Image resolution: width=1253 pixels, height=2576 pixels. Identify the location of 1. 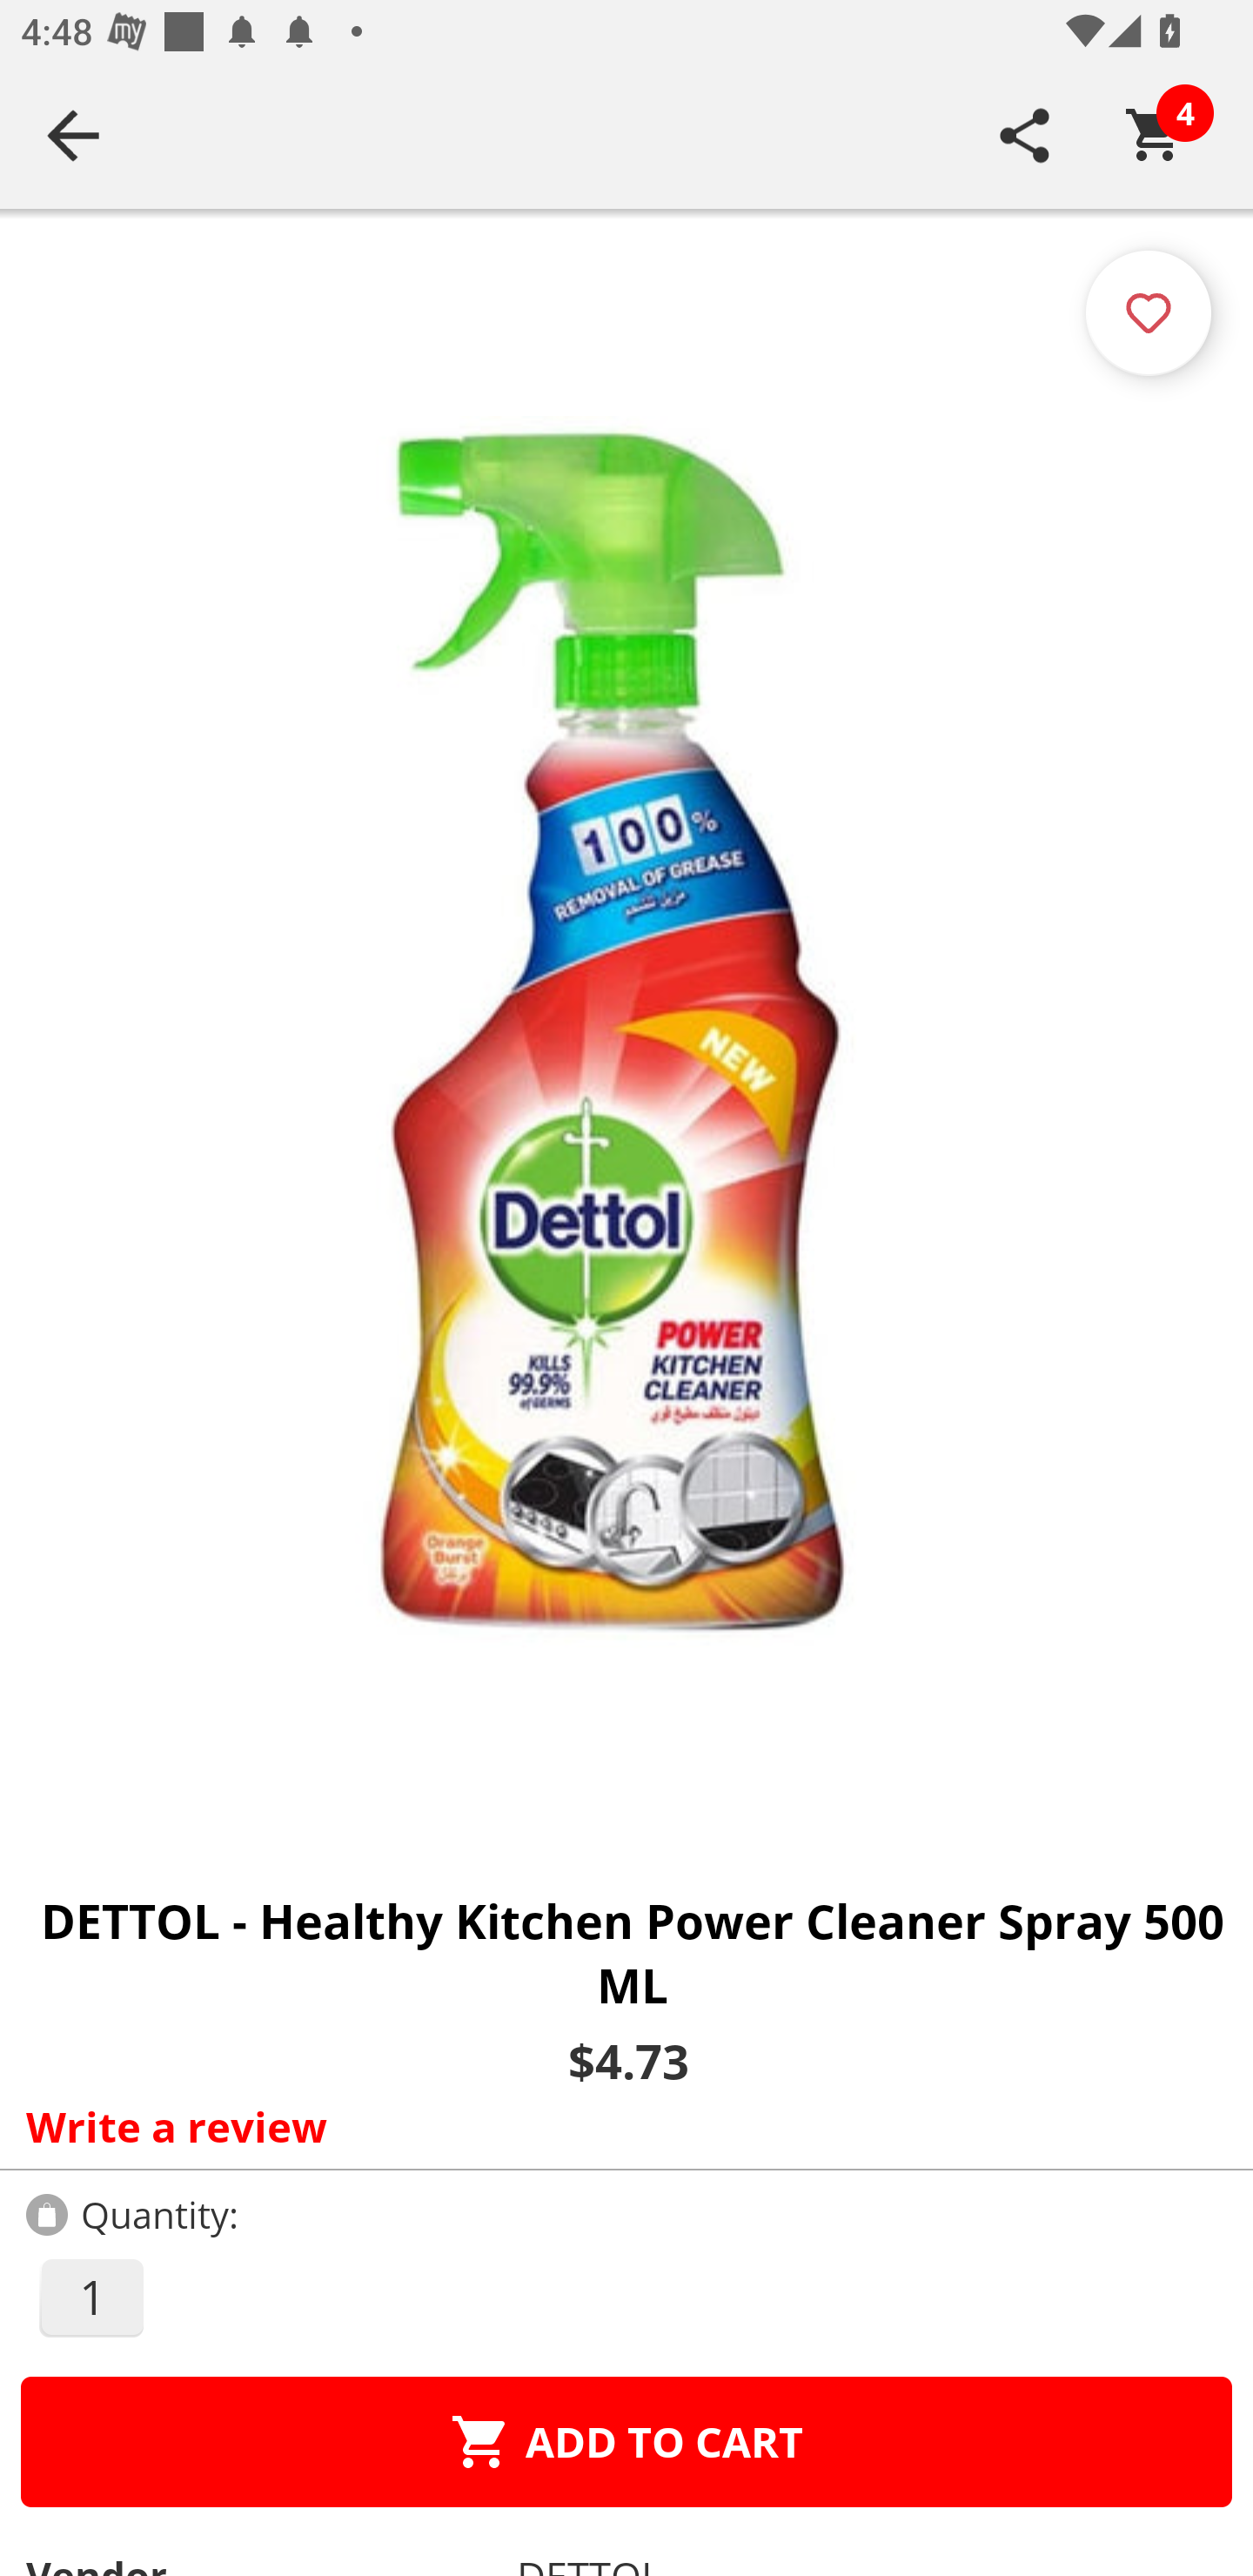
(90, 2298).